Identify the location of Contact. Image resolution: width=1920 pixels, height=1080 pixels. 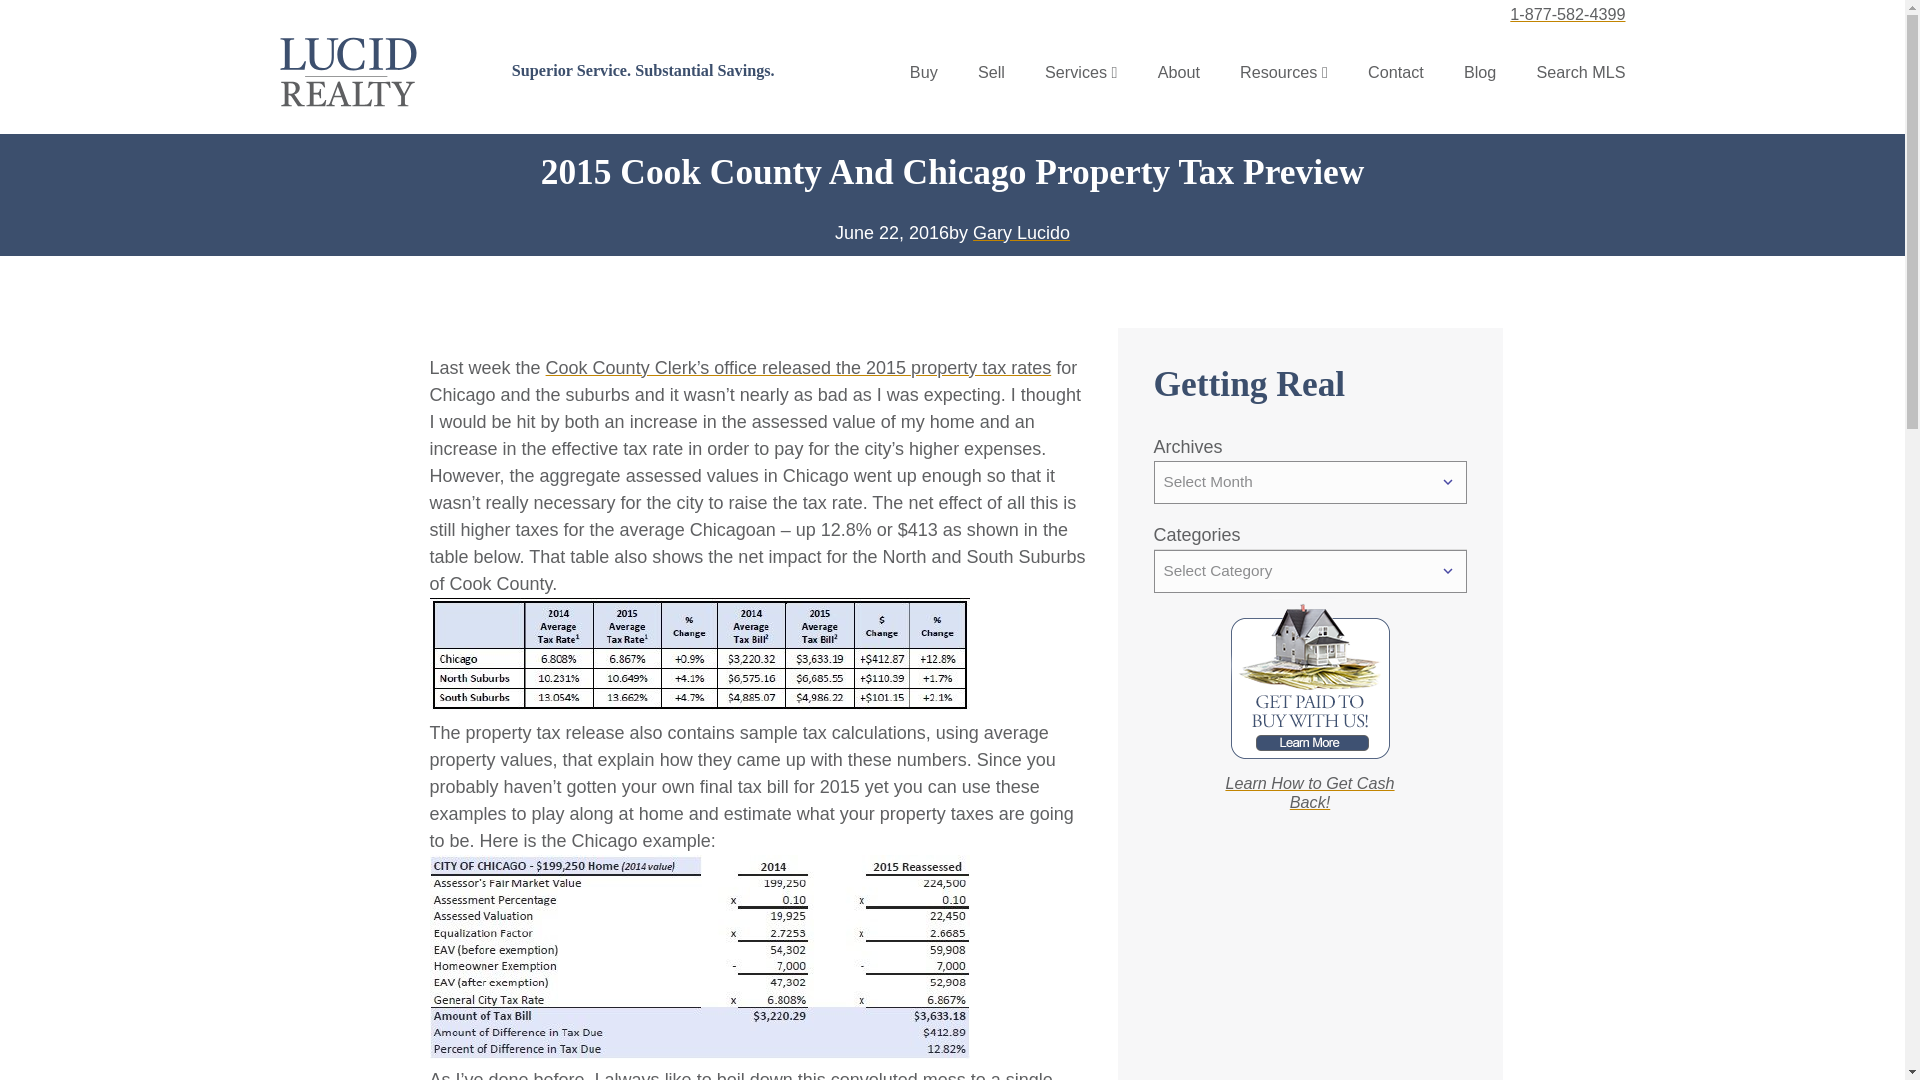
(1396, 72).